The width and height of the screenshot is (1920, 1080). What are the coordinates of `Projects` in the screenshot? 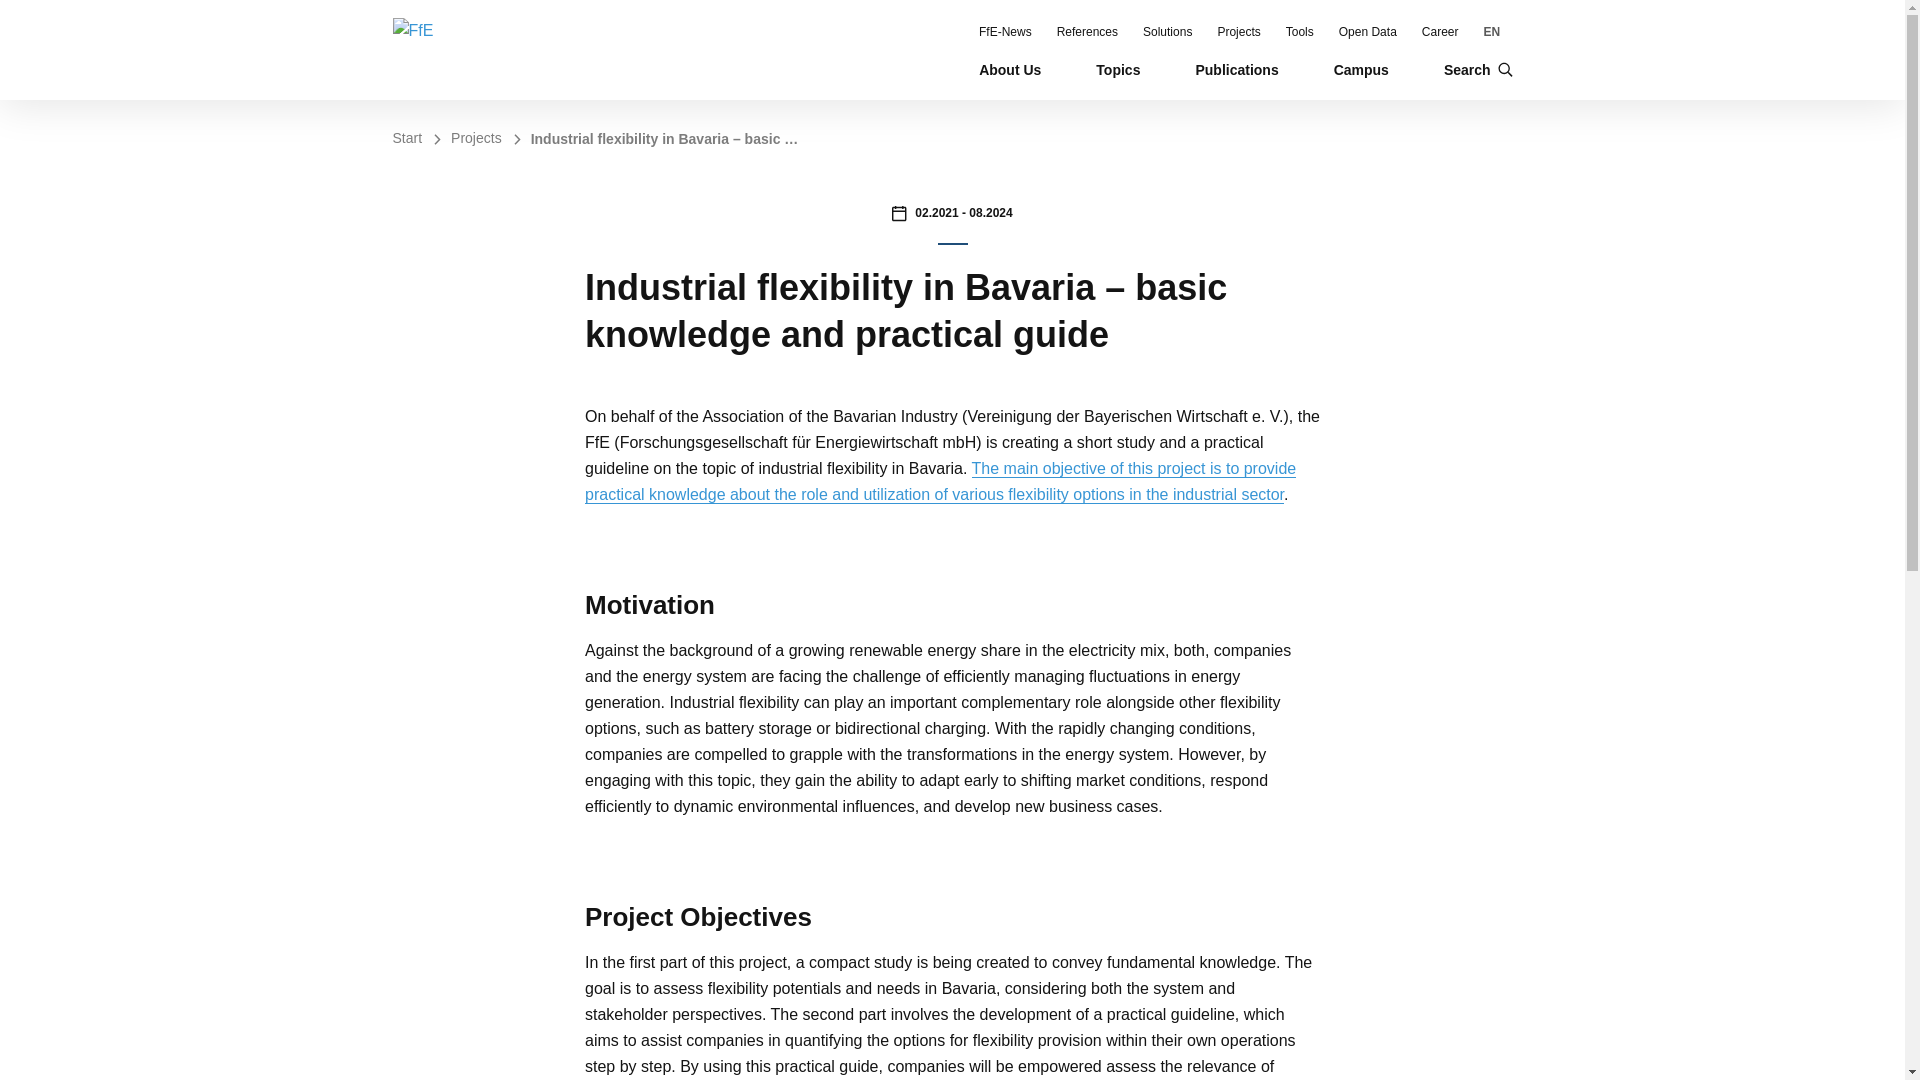 It's located at (1238, 32).